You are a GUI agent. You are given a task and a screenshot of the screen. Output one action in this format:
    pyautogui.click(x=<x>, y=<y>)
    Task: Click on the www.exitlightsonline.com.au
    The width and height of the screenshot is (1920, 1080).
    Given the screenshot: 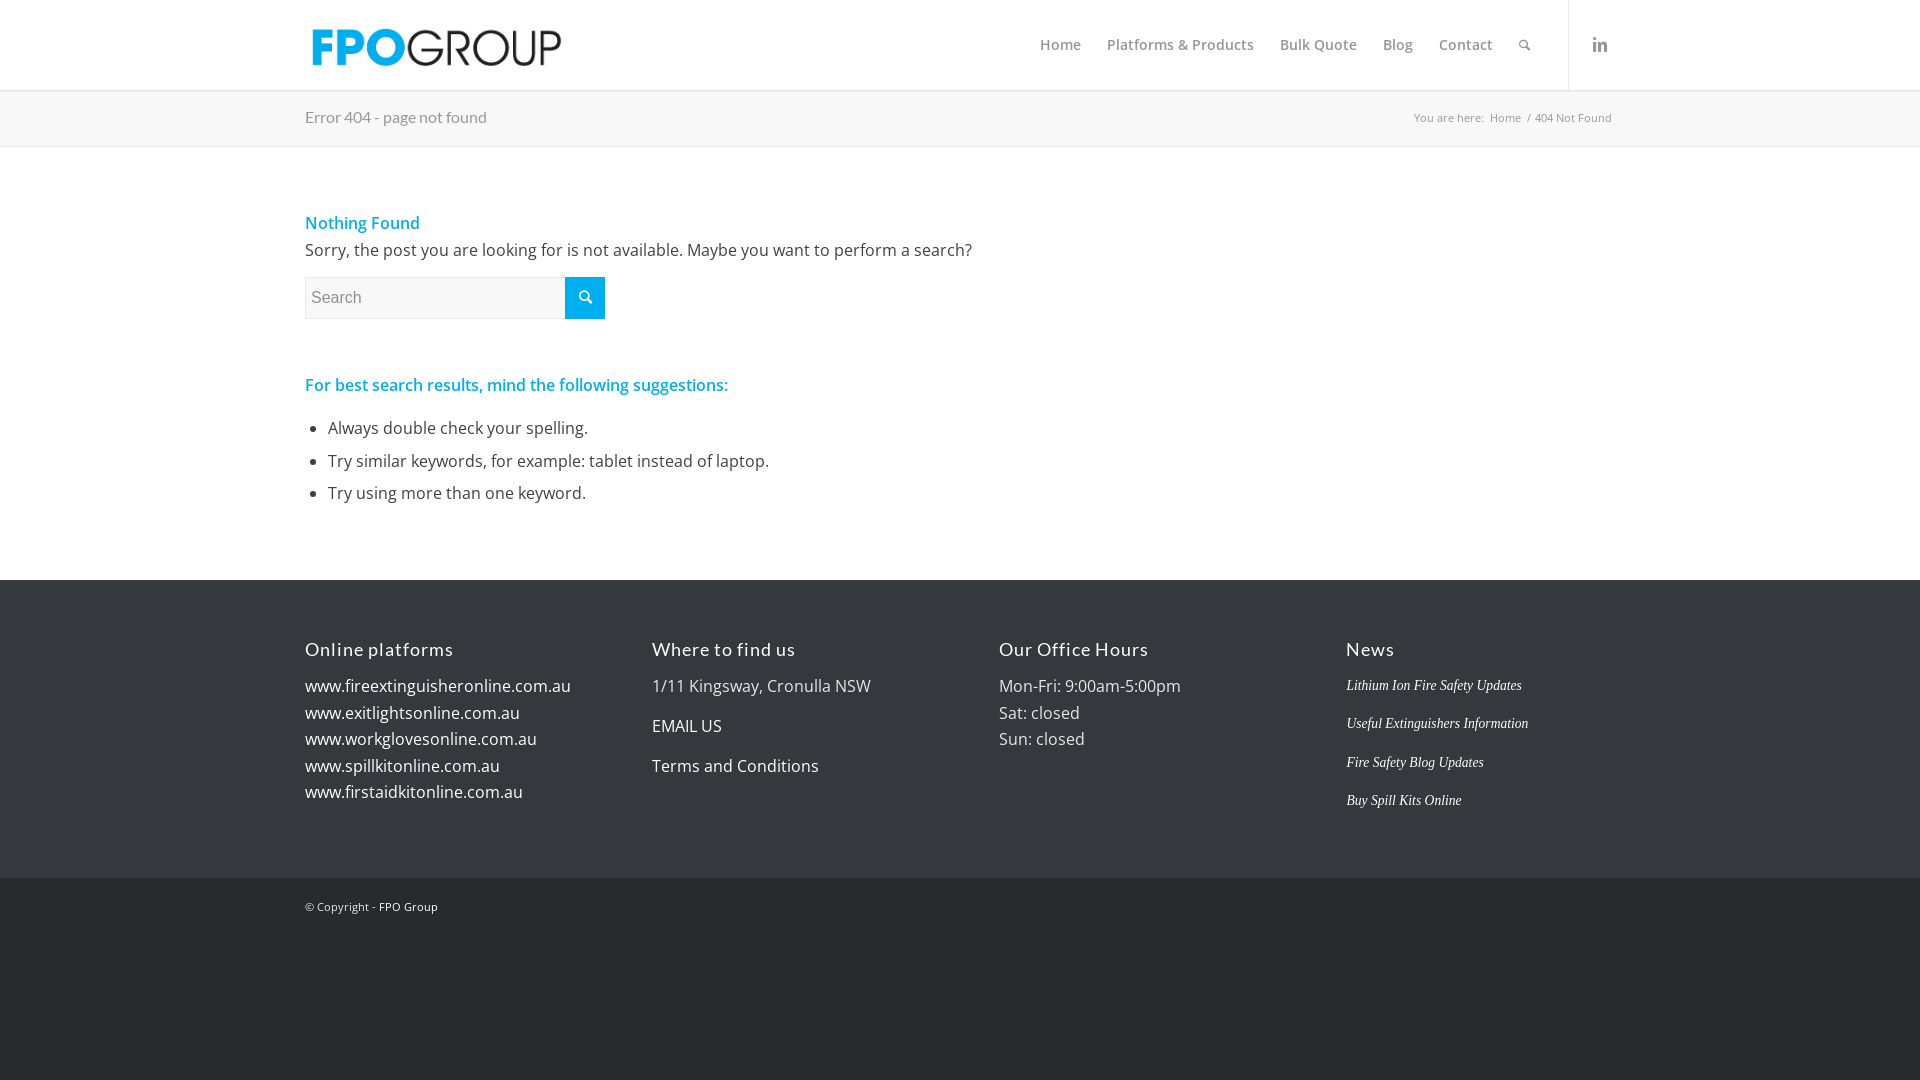 What is the action you would take?
    pyautogui.click(x=412, y=713)
    